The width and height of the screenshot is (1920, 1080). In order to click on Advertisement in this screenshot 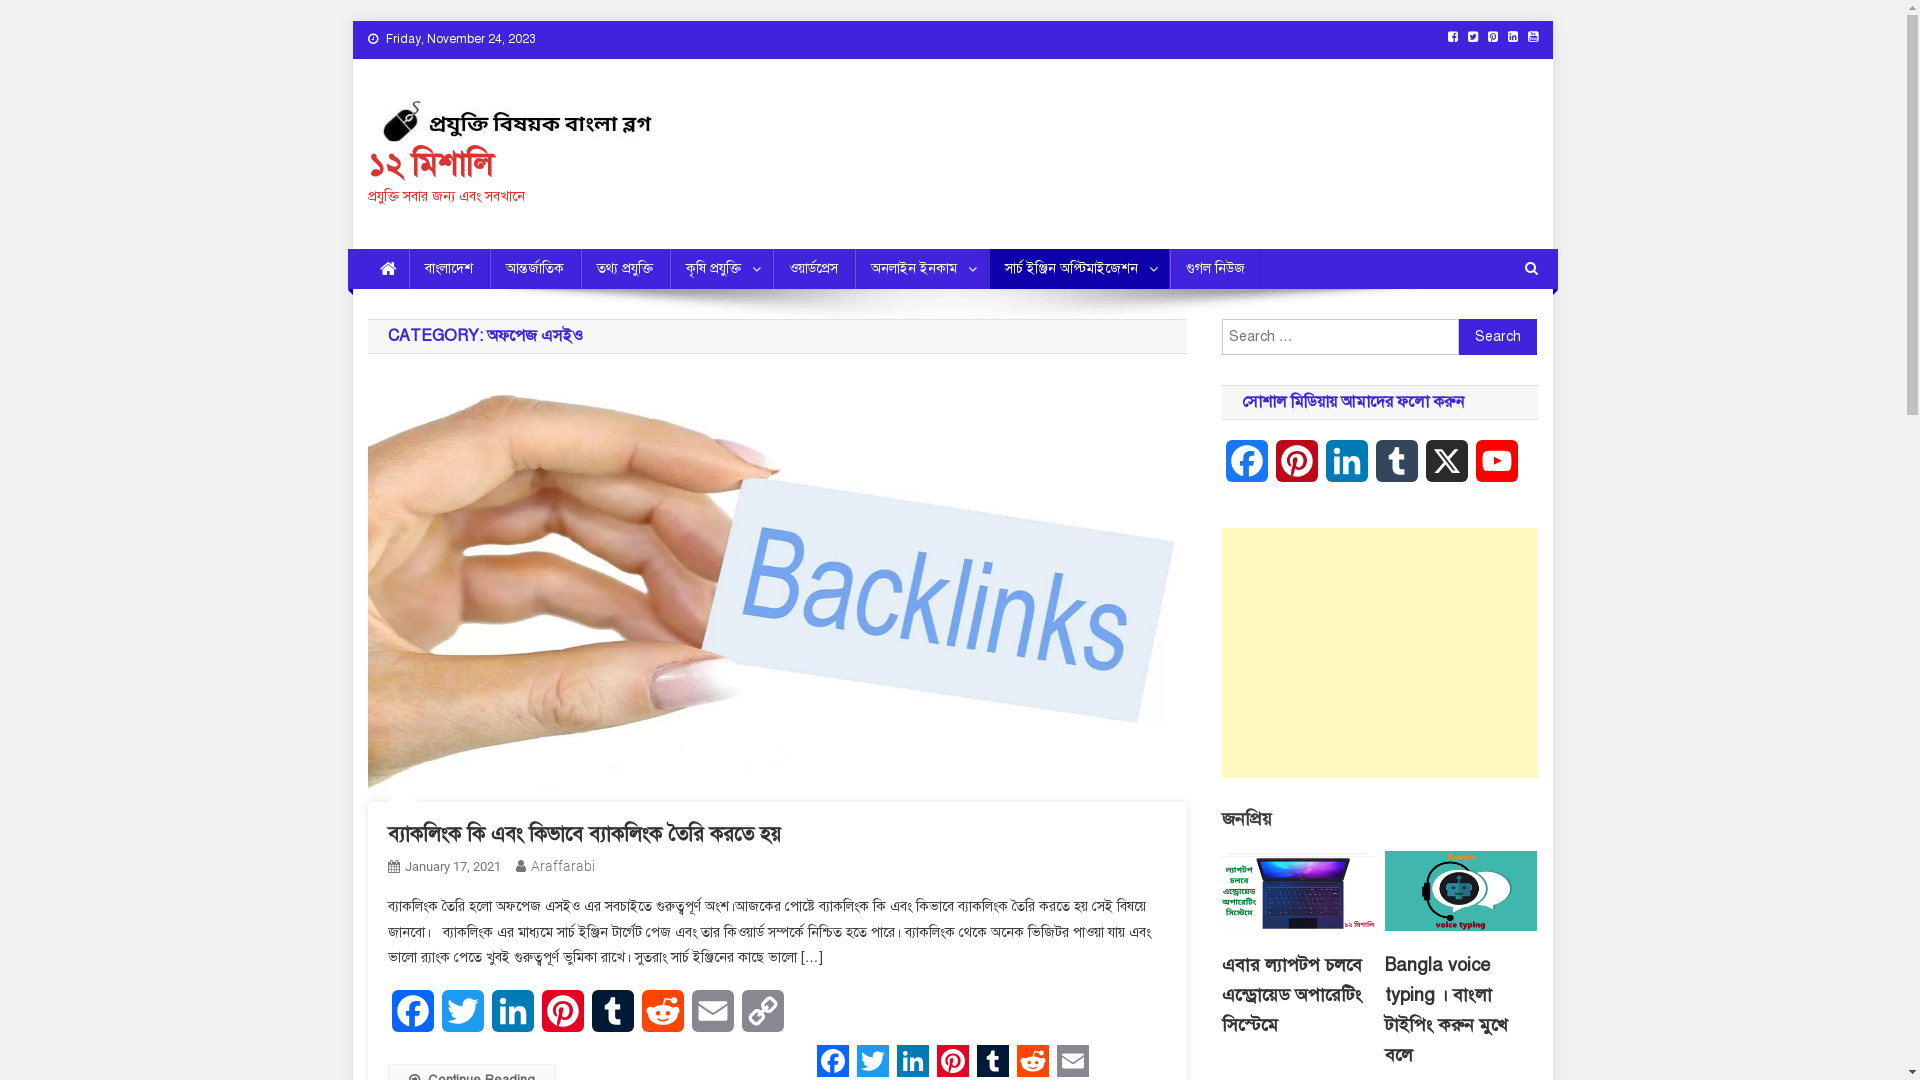, I will do `click(1380, 653)`.